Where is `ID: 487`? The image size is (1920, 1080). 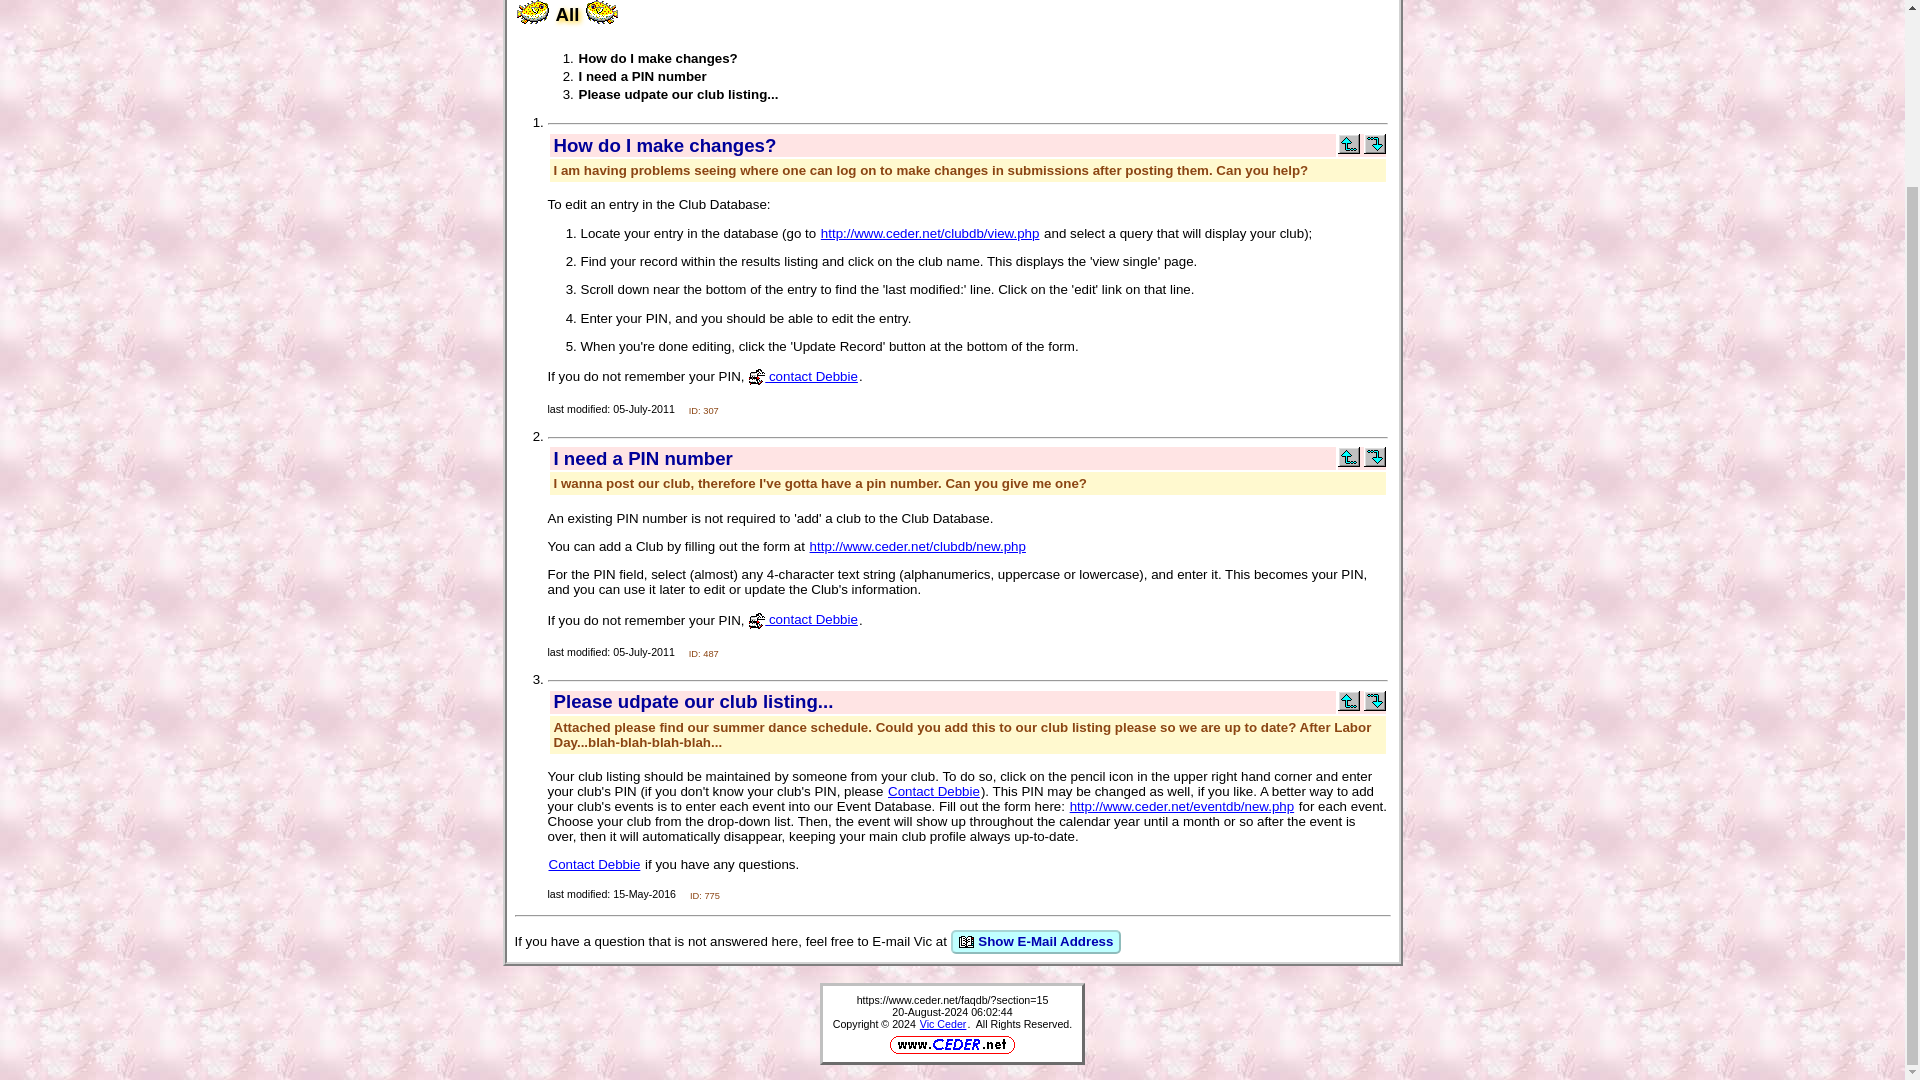
ID: 487 is located at coordinates (704, 652).